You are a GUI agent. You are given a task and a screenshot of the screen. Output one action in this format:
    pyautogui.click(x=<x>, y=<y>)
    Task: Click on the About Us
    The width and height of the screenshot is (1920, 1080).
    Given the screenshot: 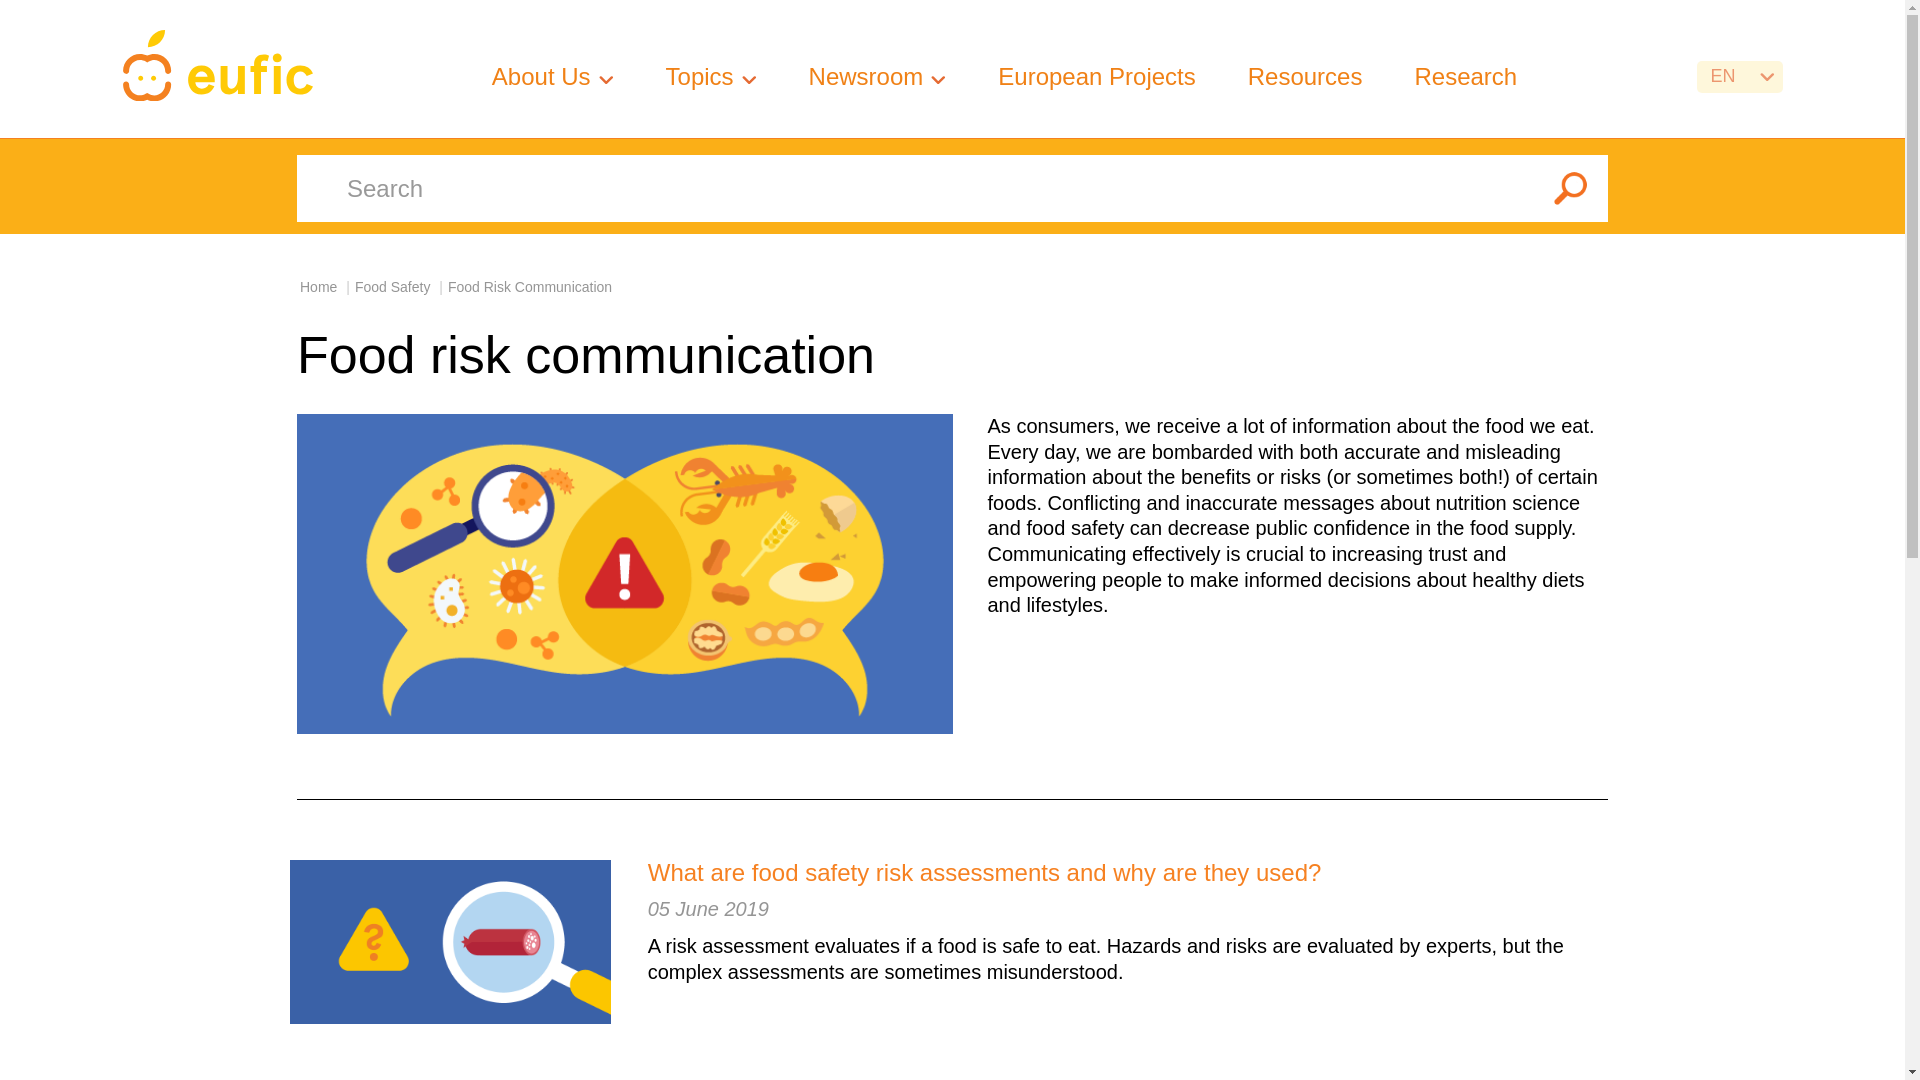 What is the action you would take?
    pyautogui.click(x=541, y=76)
    